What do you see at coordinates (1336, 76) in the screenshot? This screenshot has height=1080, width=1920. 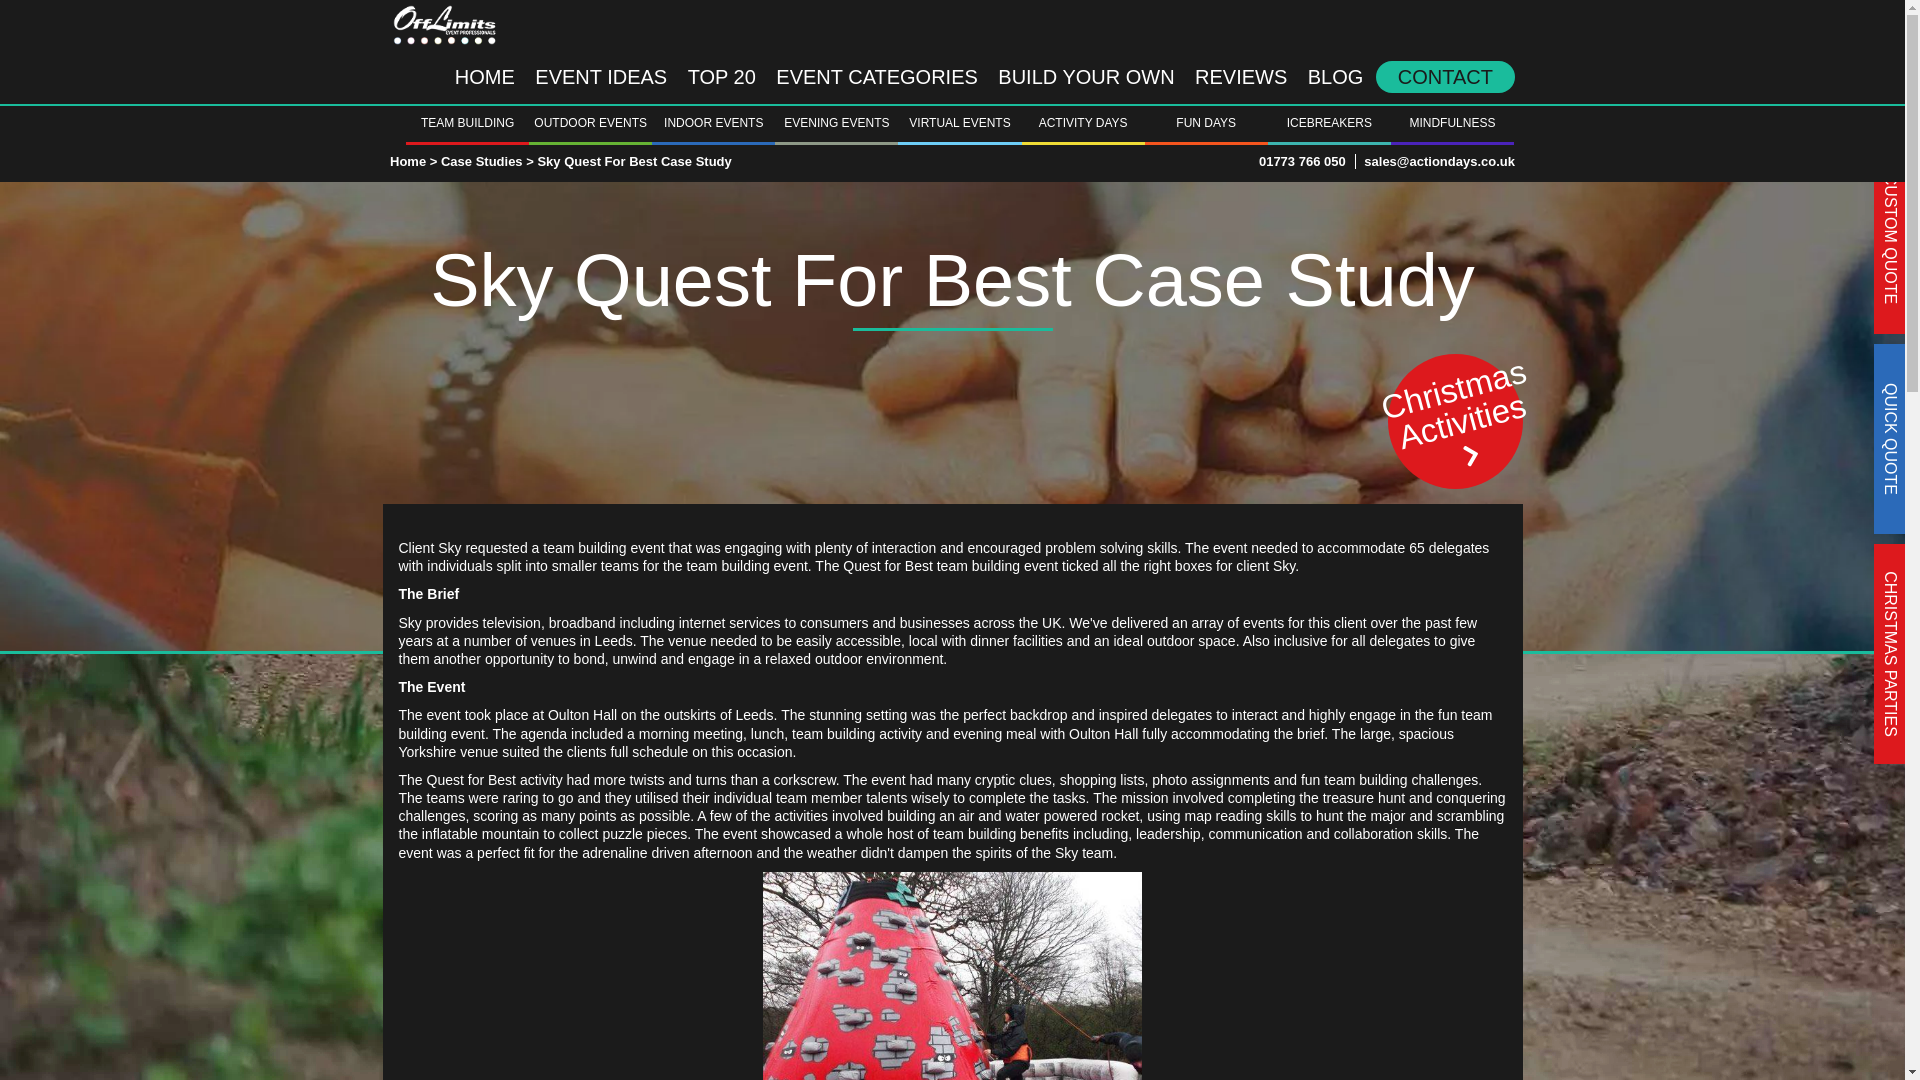 I see `BLOG` at bounding box center [1336, 76].